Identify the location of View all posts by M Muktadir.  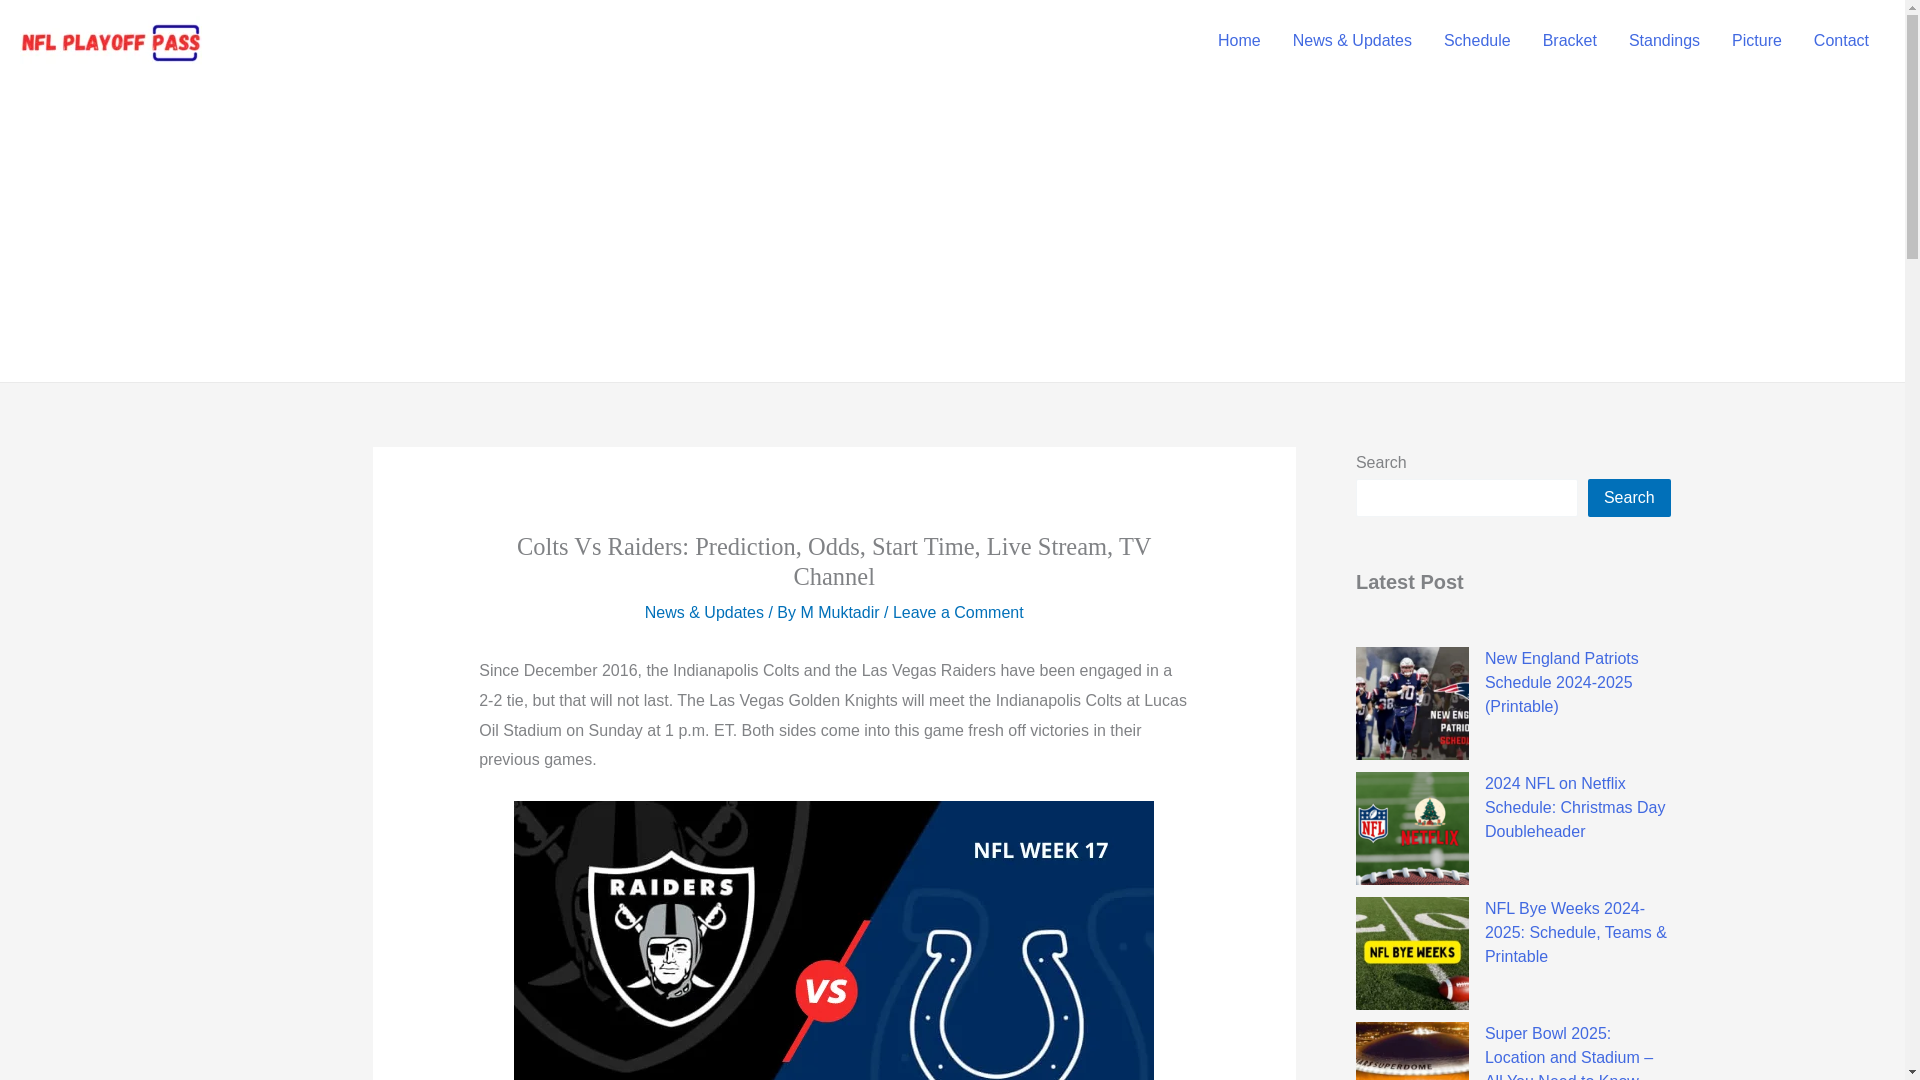
(842, 612).